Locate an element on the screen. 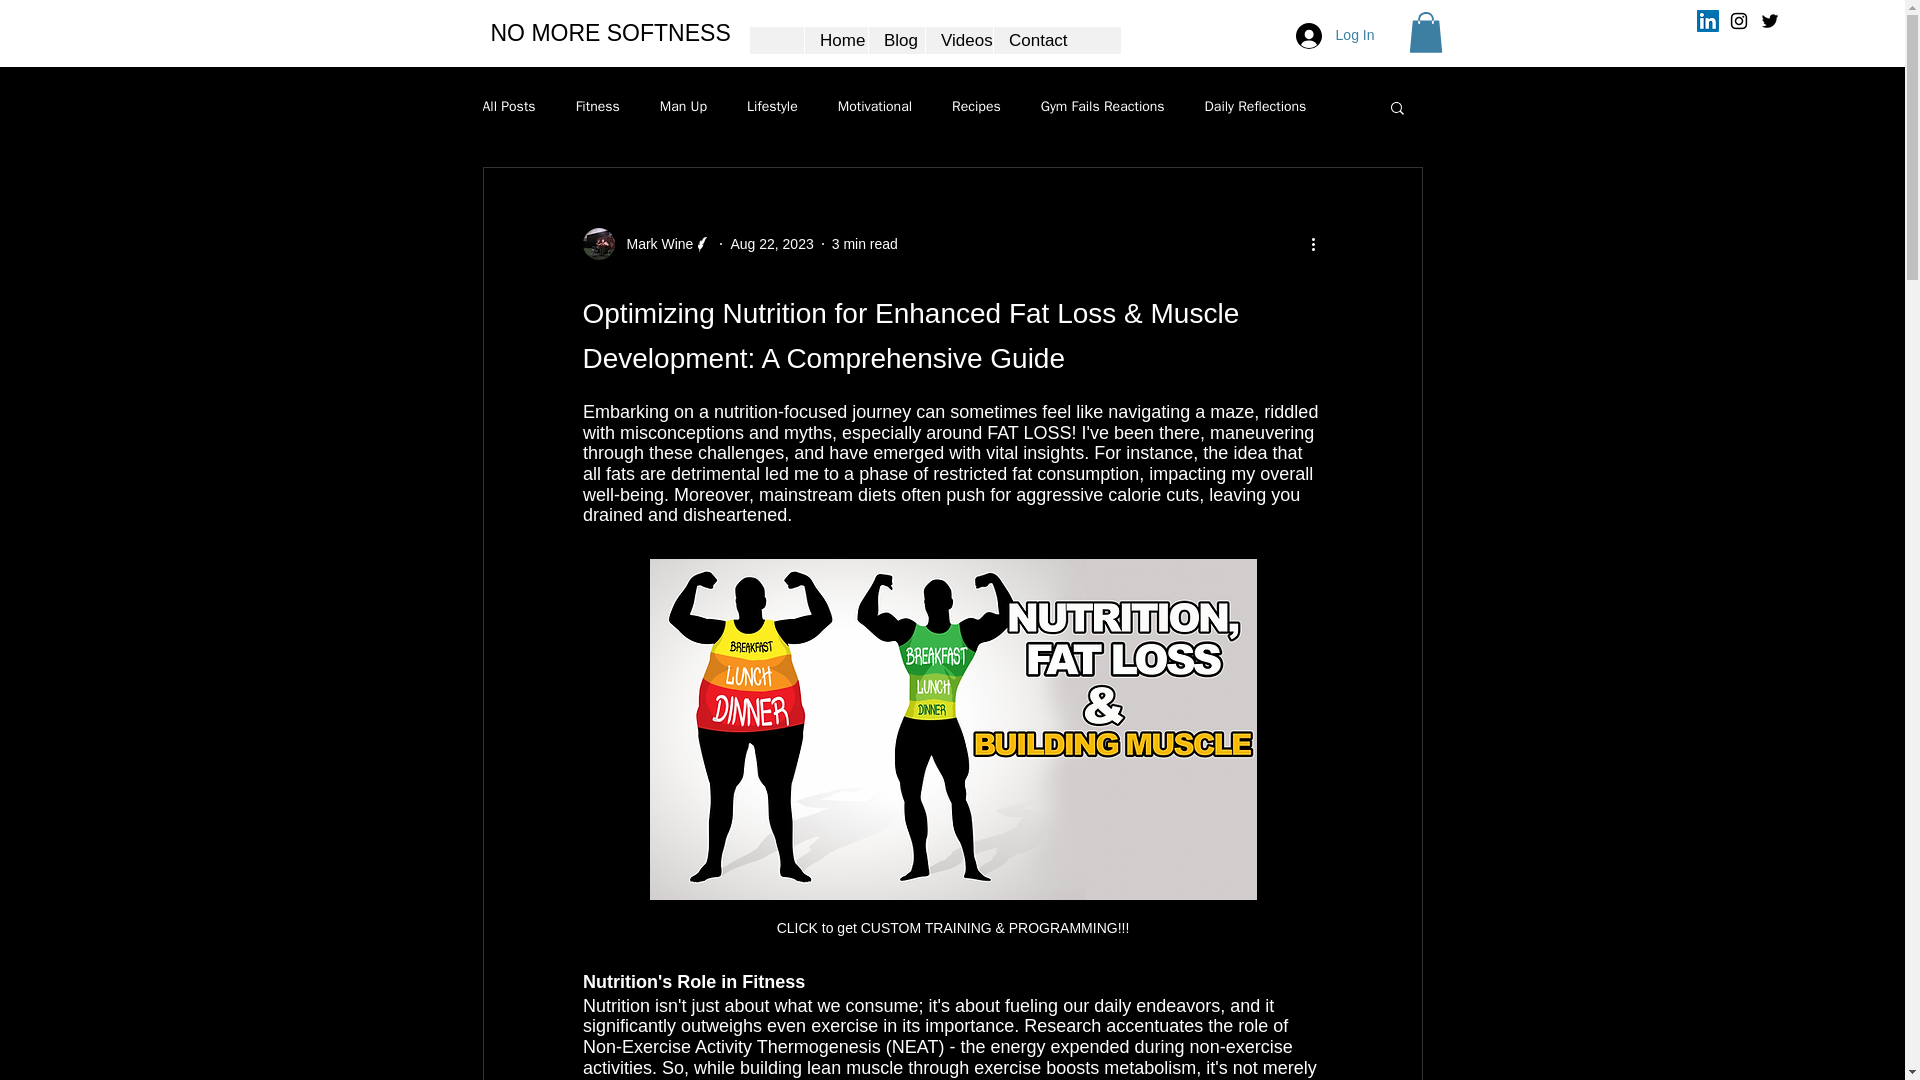 Image resolution: width=1920 pixels, height=1080 pixels. Recipes is located at coordinates (976, 106).